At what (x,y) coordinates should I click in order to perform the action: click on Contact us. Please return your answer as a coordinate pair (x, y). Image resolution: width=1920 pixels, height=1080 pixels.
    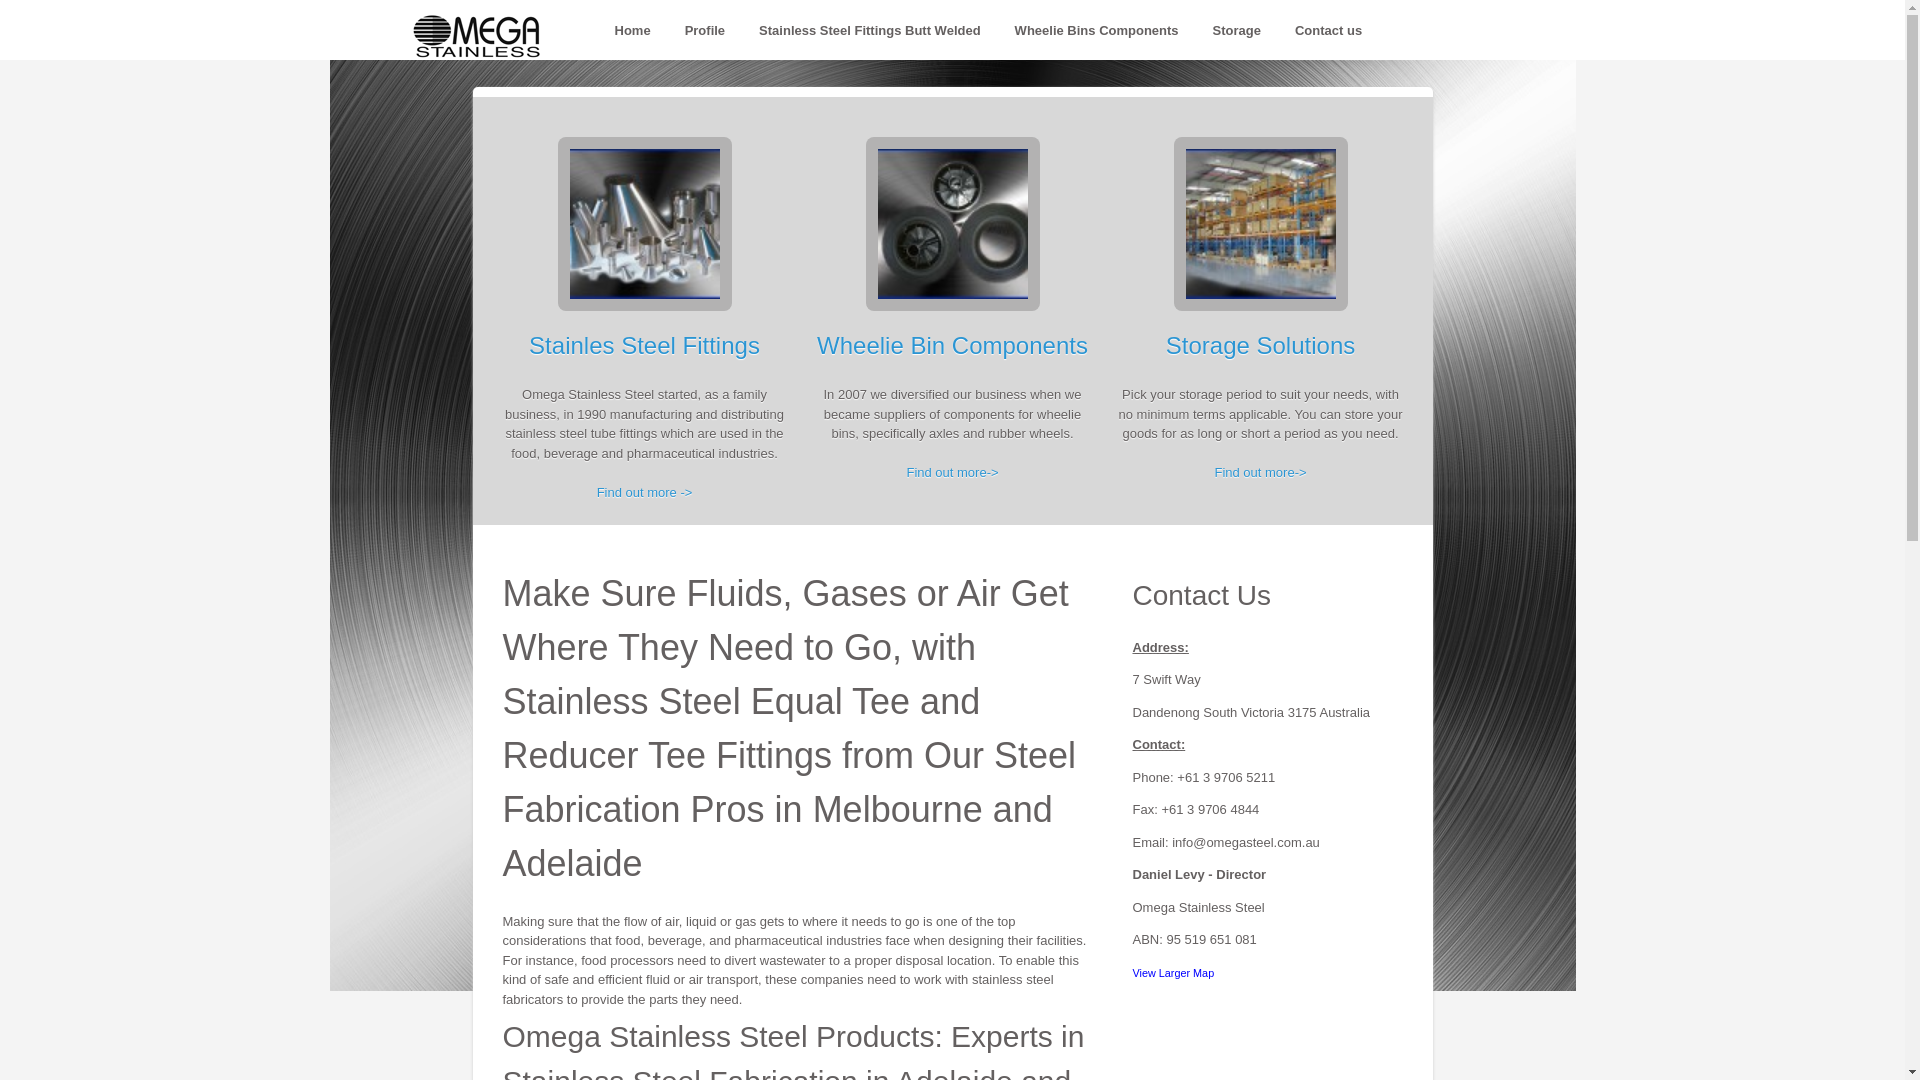
    Looking at the image, I should click on (1328, 32).